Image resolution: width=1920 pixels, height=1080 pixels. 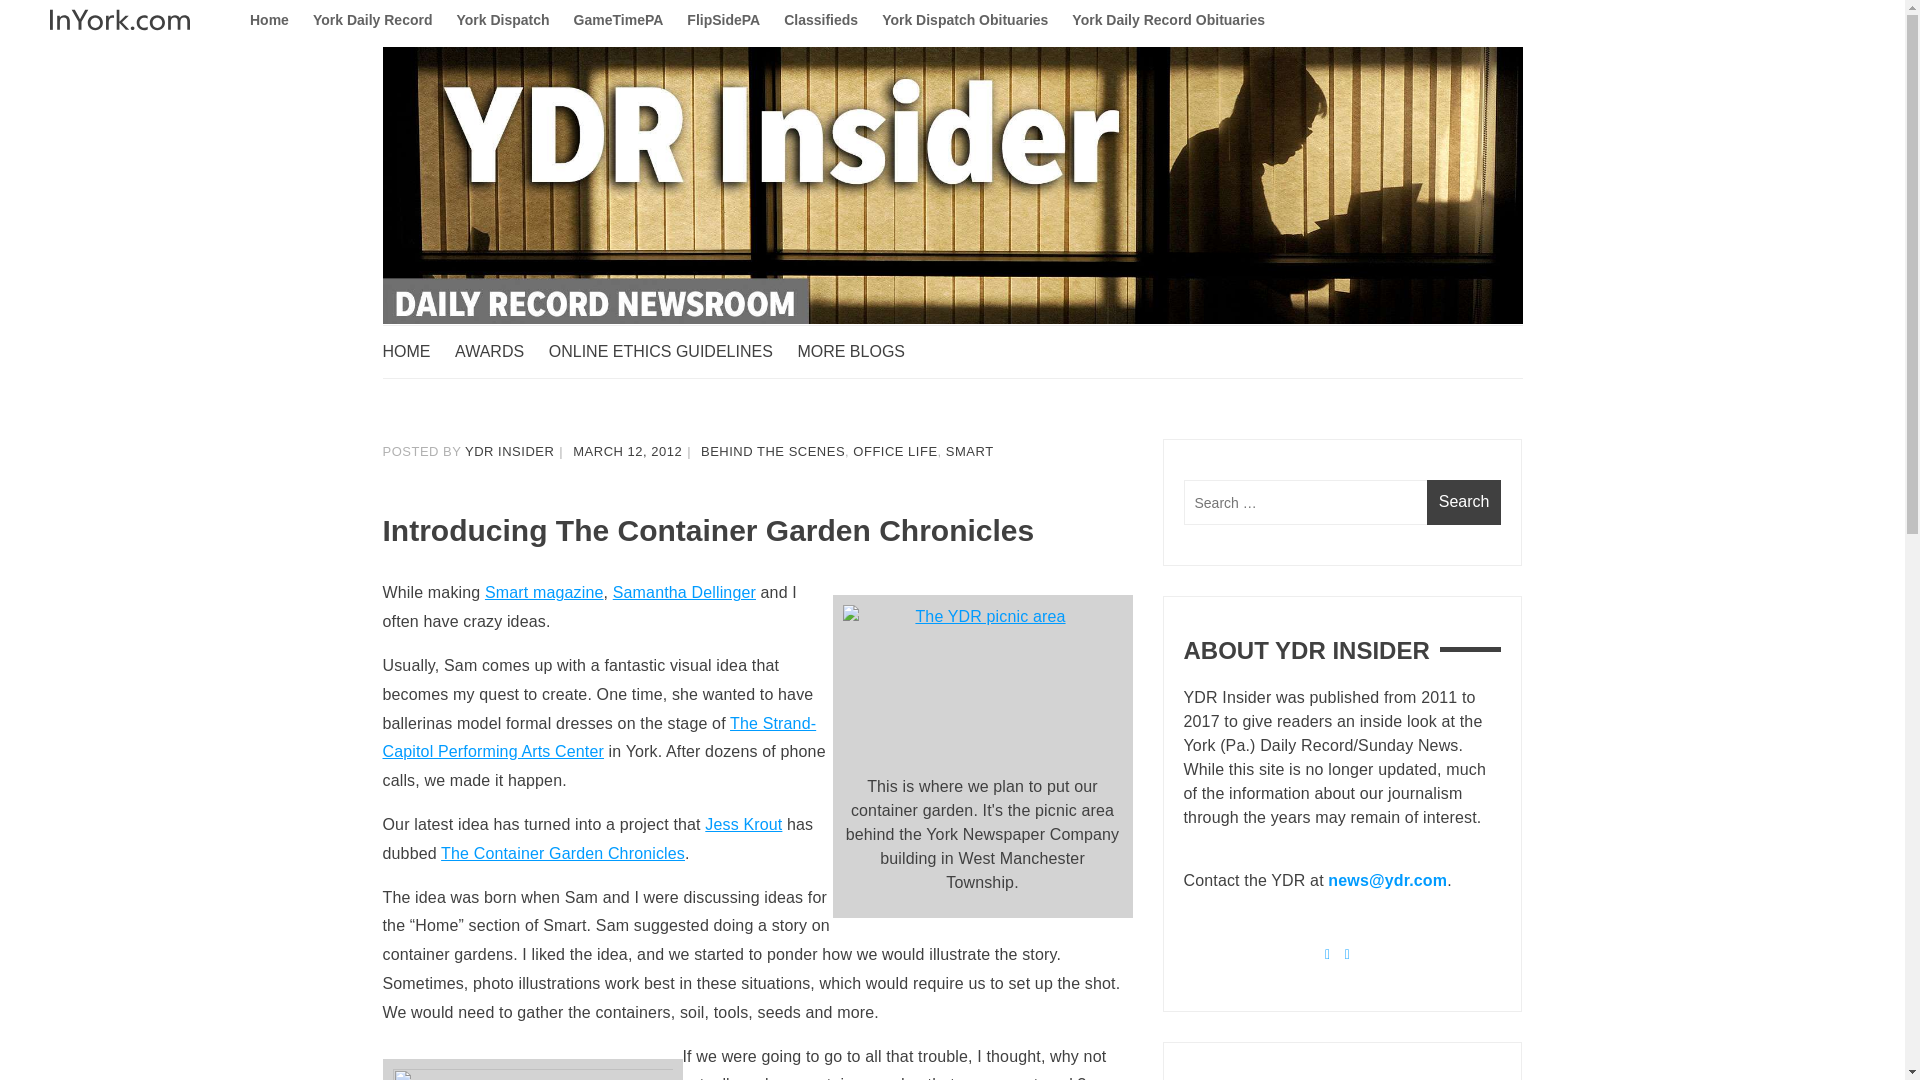 I want to click on MARCH 12, 2012, so click(x=626, y=451).